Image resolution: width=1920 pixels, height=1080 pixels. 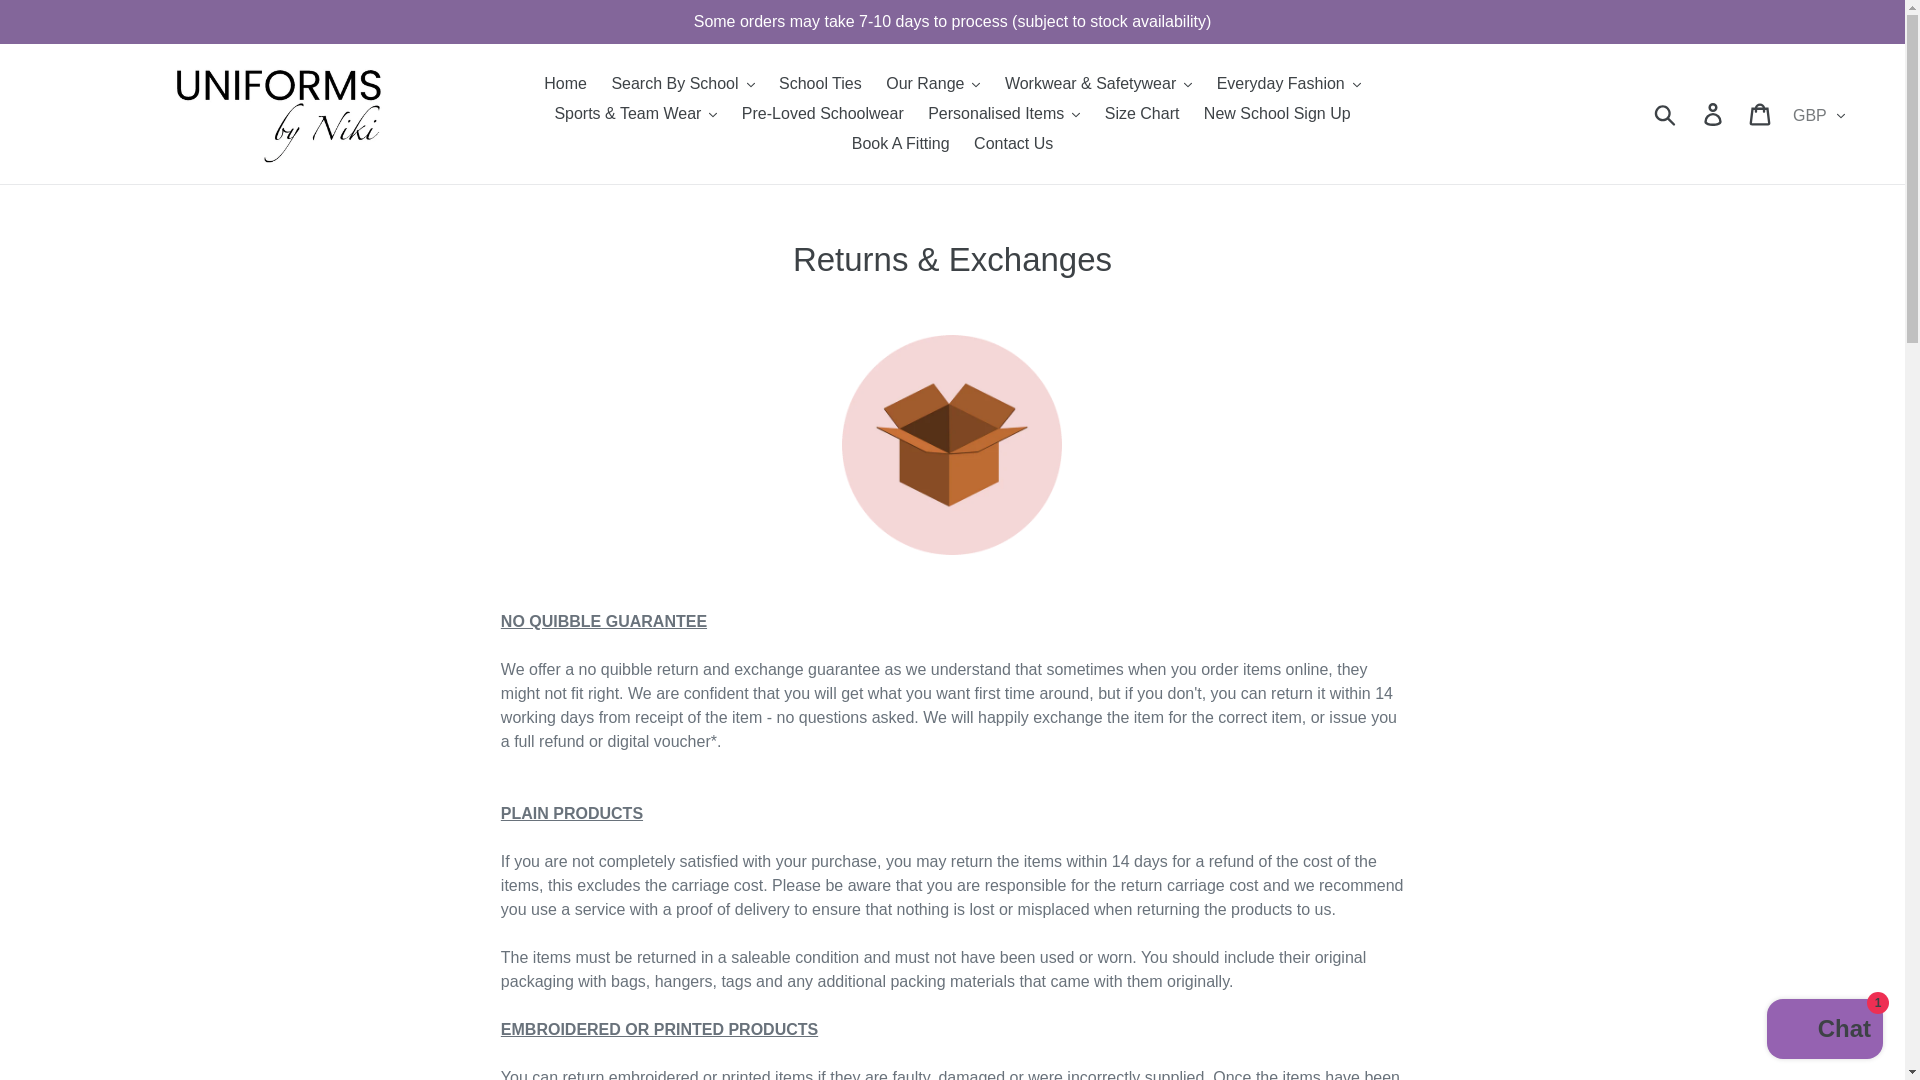 What do you see at coordinates (820, 84) in the screenshot?
I see `School Ties` at bounding box center [820, 84].